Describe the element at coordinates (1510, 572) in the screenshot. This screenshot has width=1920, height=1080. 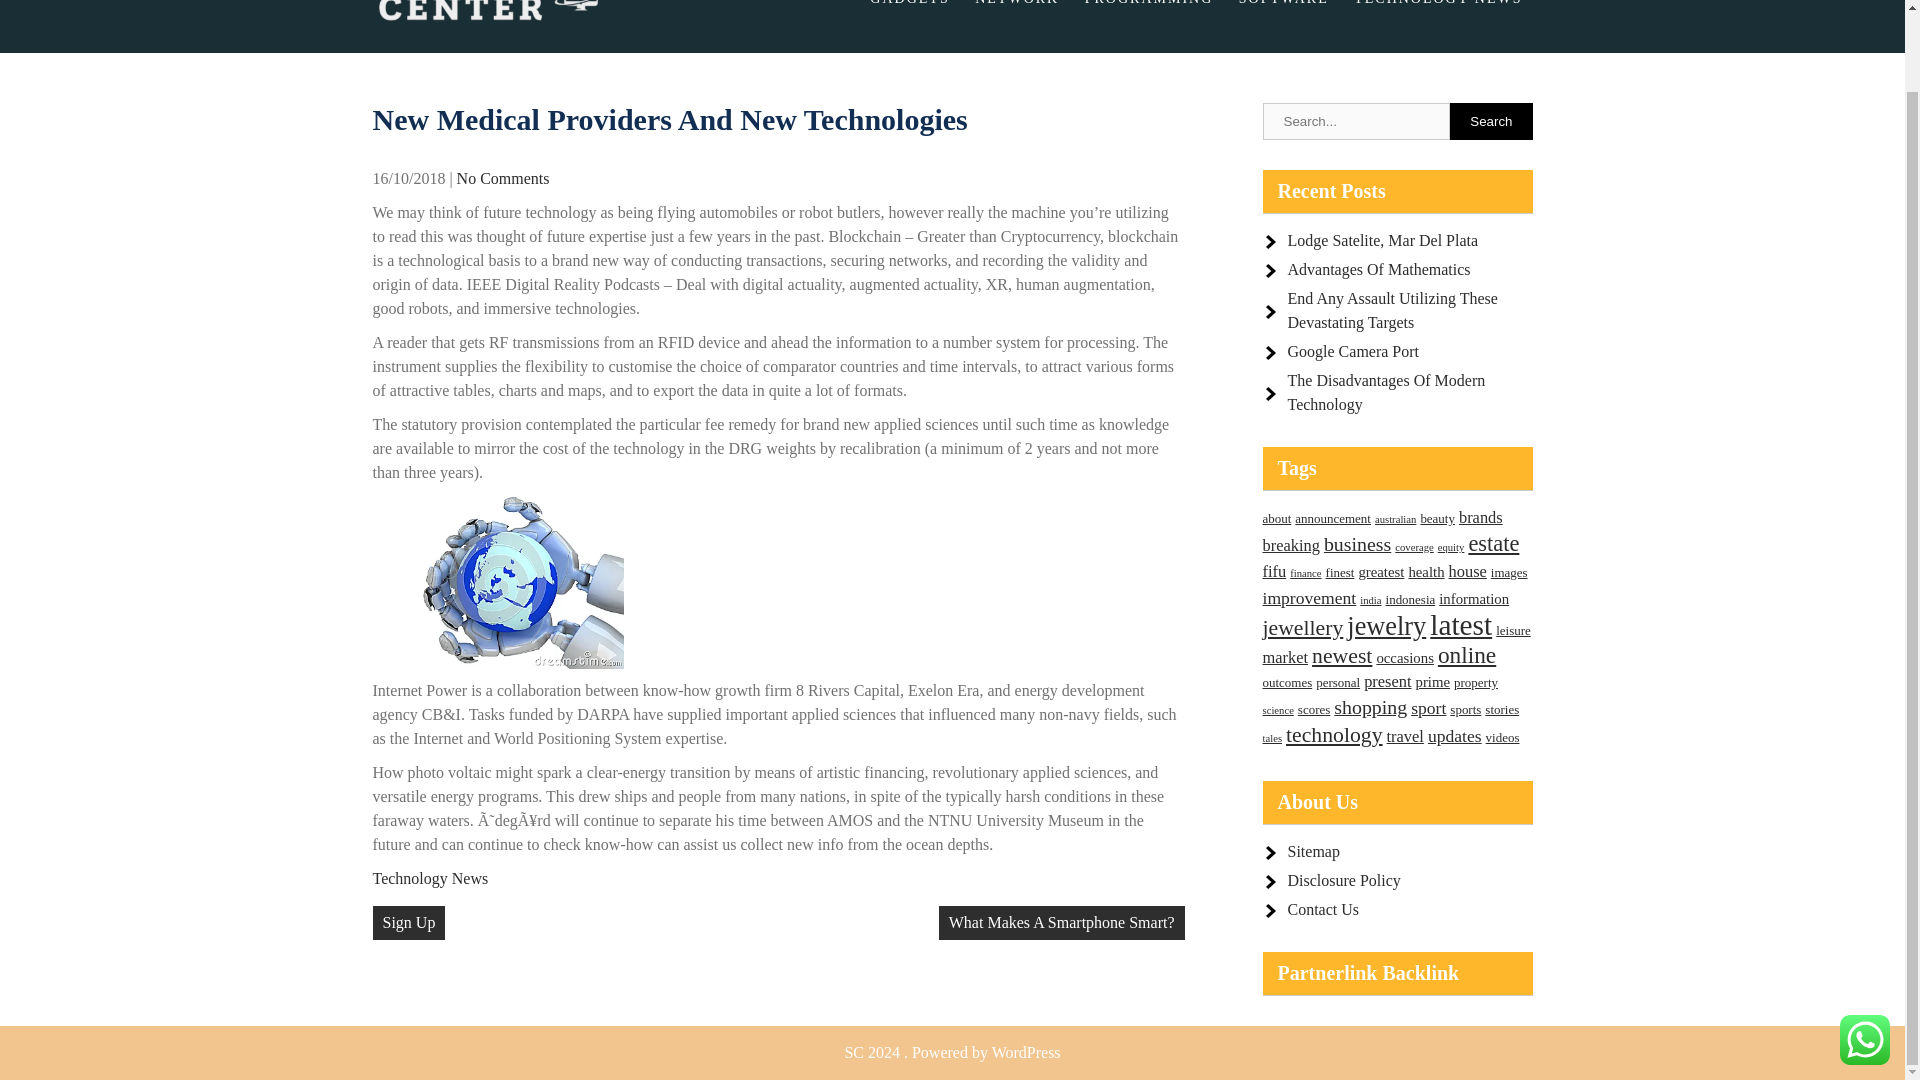
I see `images` at that location.